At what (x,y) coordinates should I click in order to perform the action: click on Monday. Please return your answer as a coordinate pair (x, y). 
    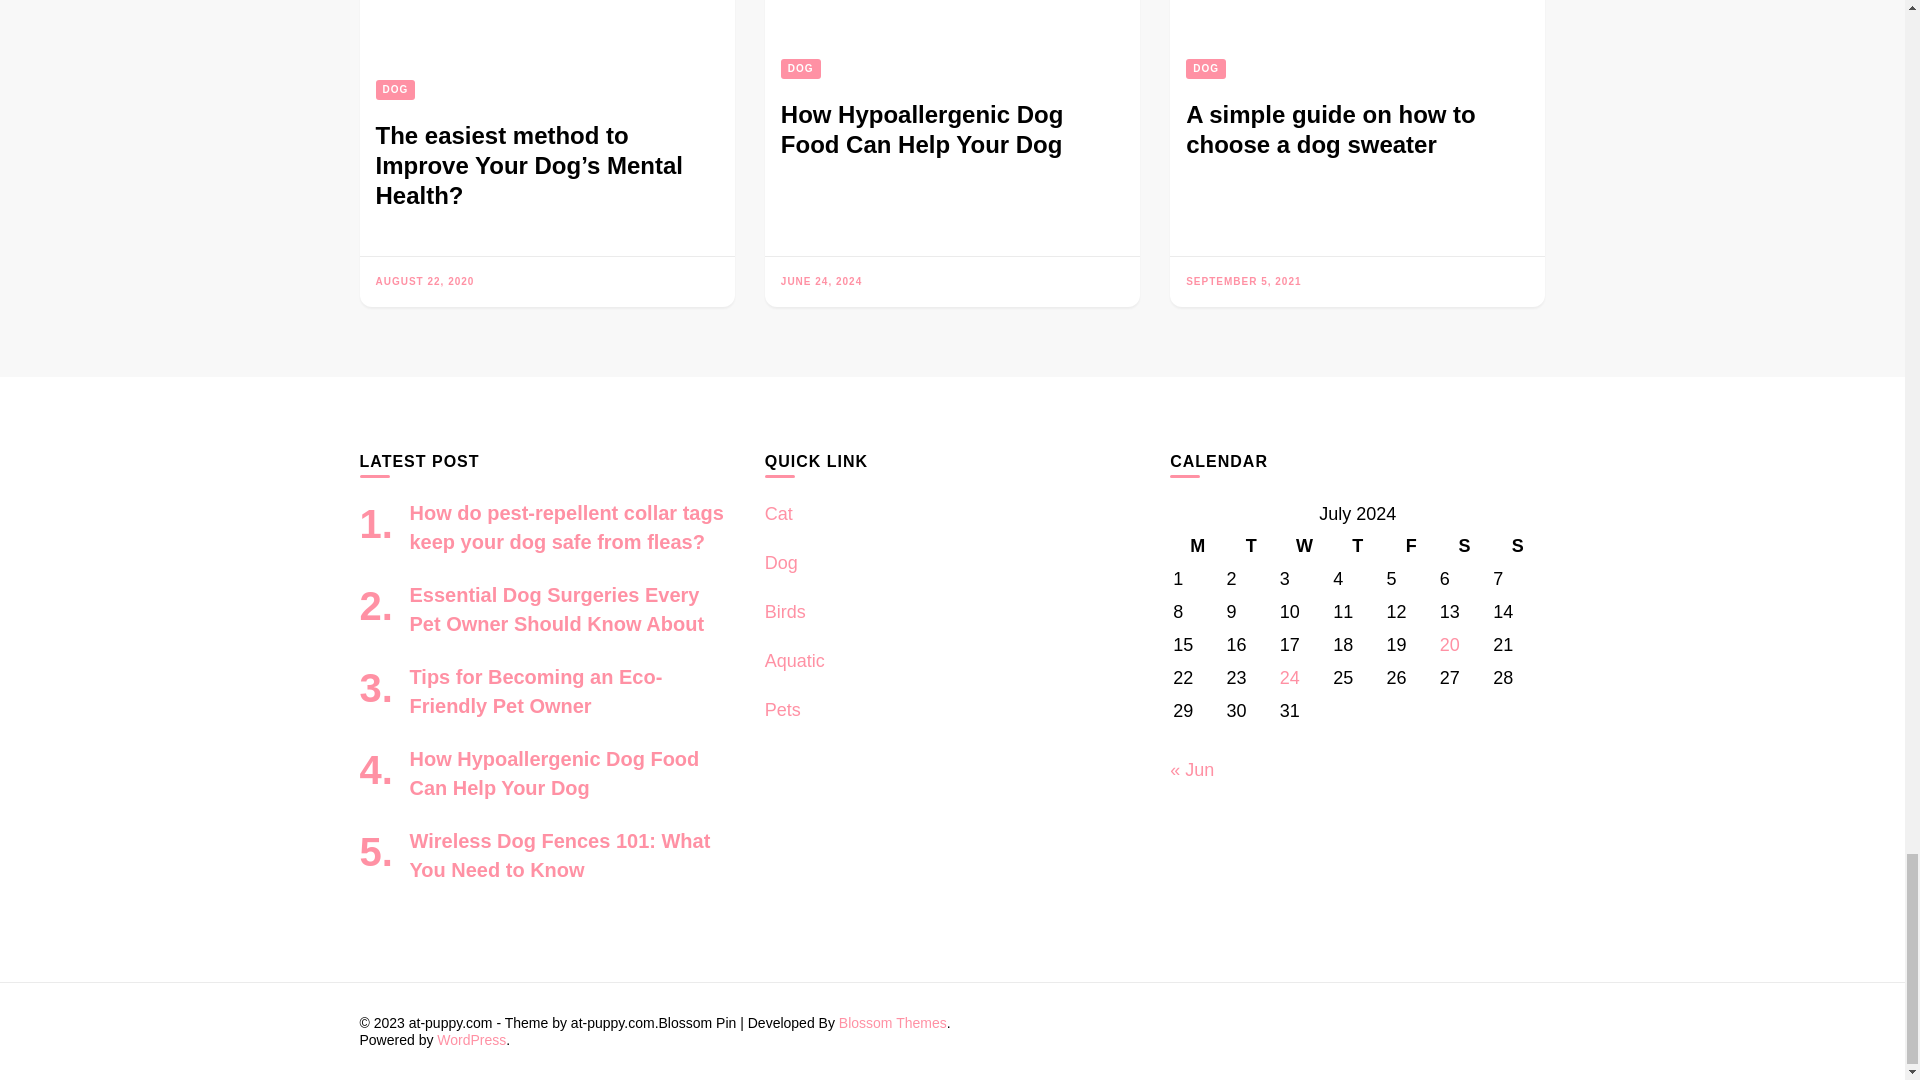
    Looking at the image, I should click on (1197, 546).